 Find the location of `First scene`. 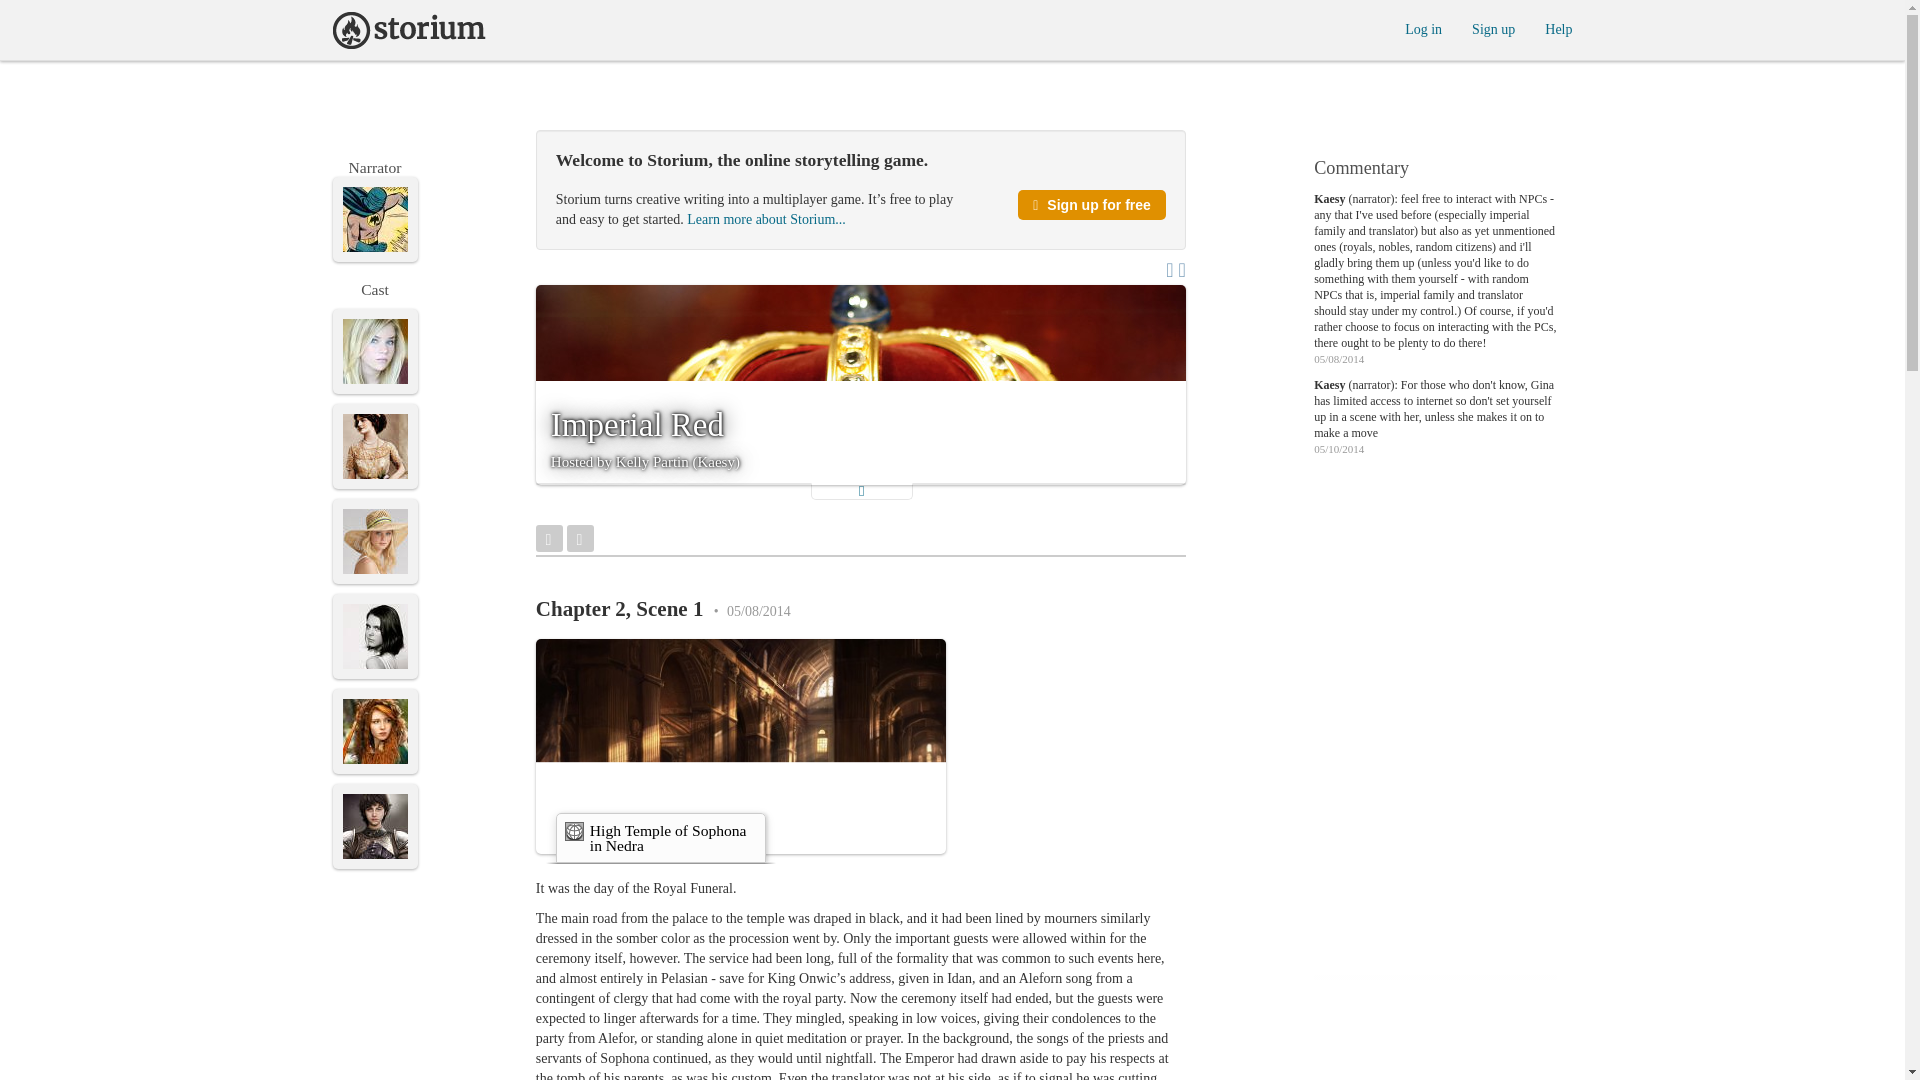

First scene is located at coordinates (548, 538).